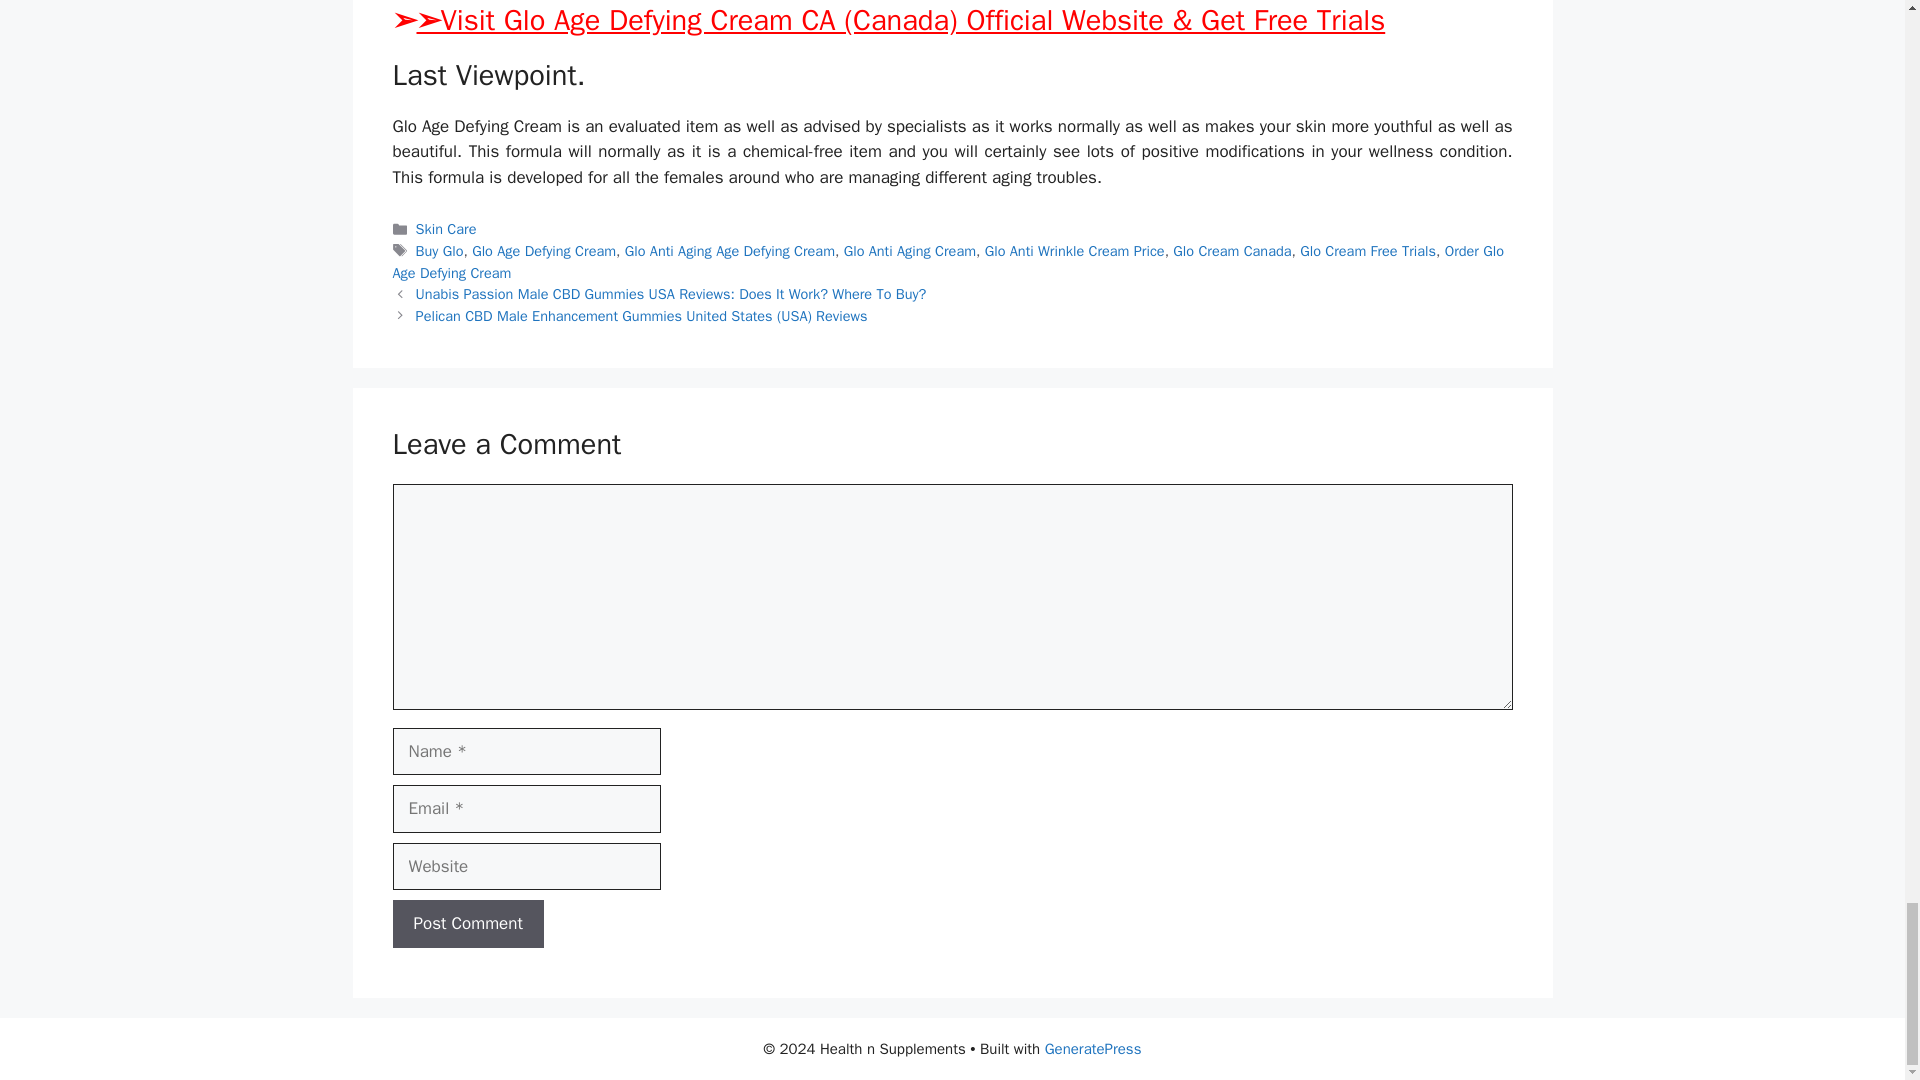  What do you see at coordinates (730, 250) in the screenshot?
I see `Glo Anti Aging Age Defying Cream` at bounding box center [730, 250].